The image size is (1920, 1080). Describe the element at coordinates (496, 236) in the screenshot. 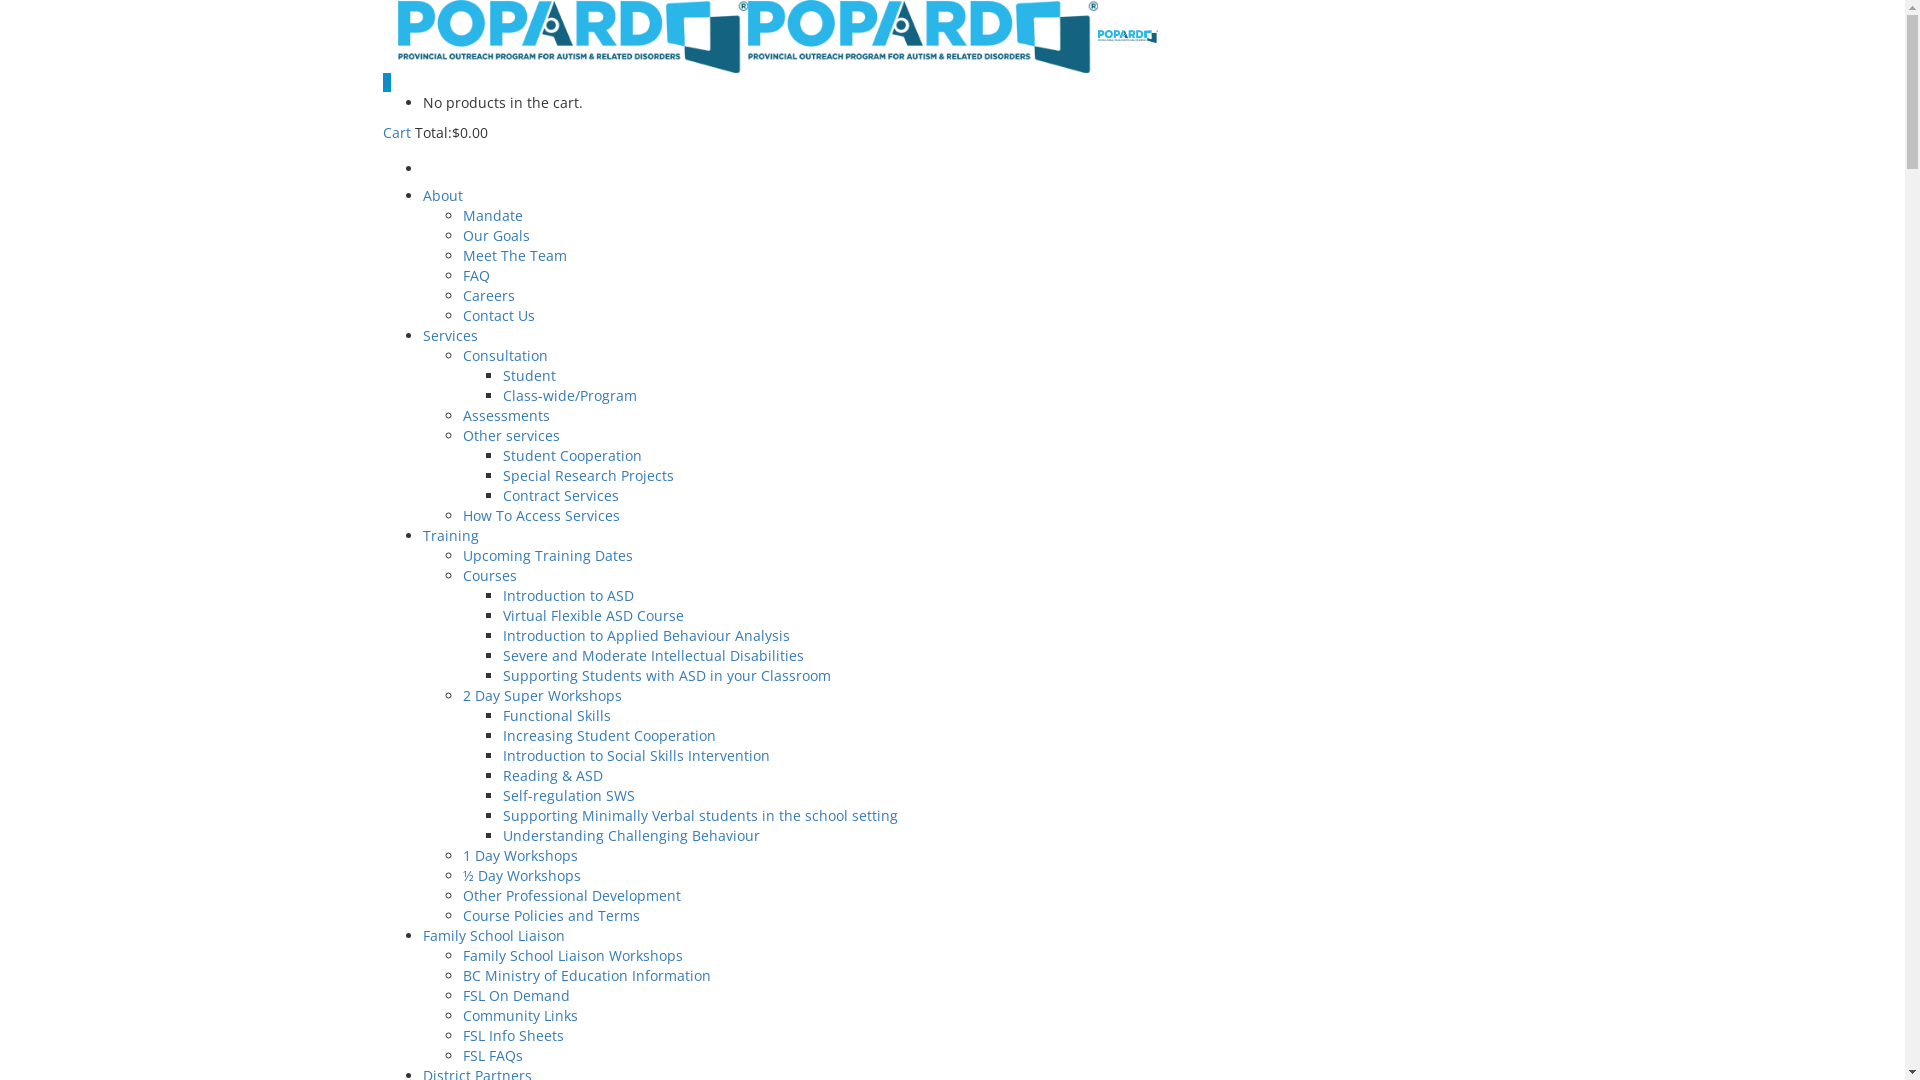

I see `Our Goals` at that location.